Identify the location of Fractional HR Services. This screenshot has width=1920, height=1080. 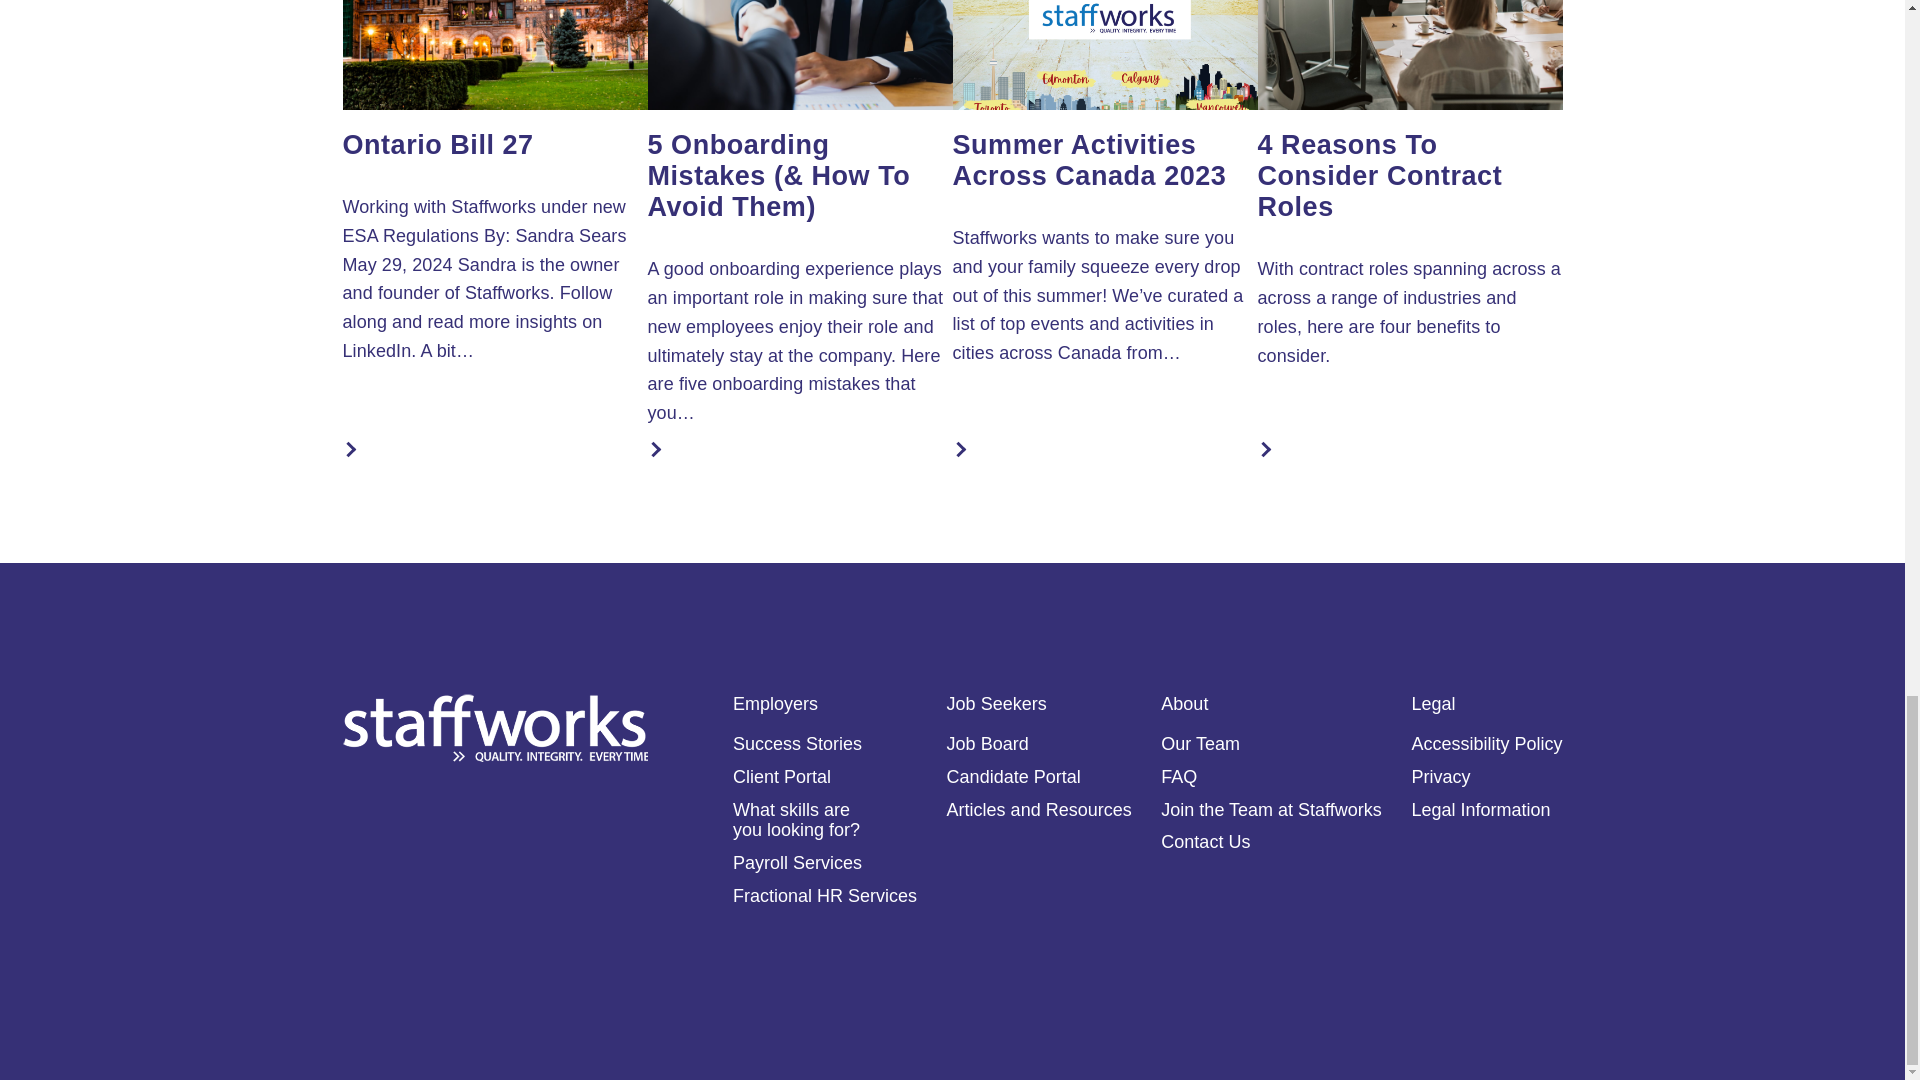
(825, 896).